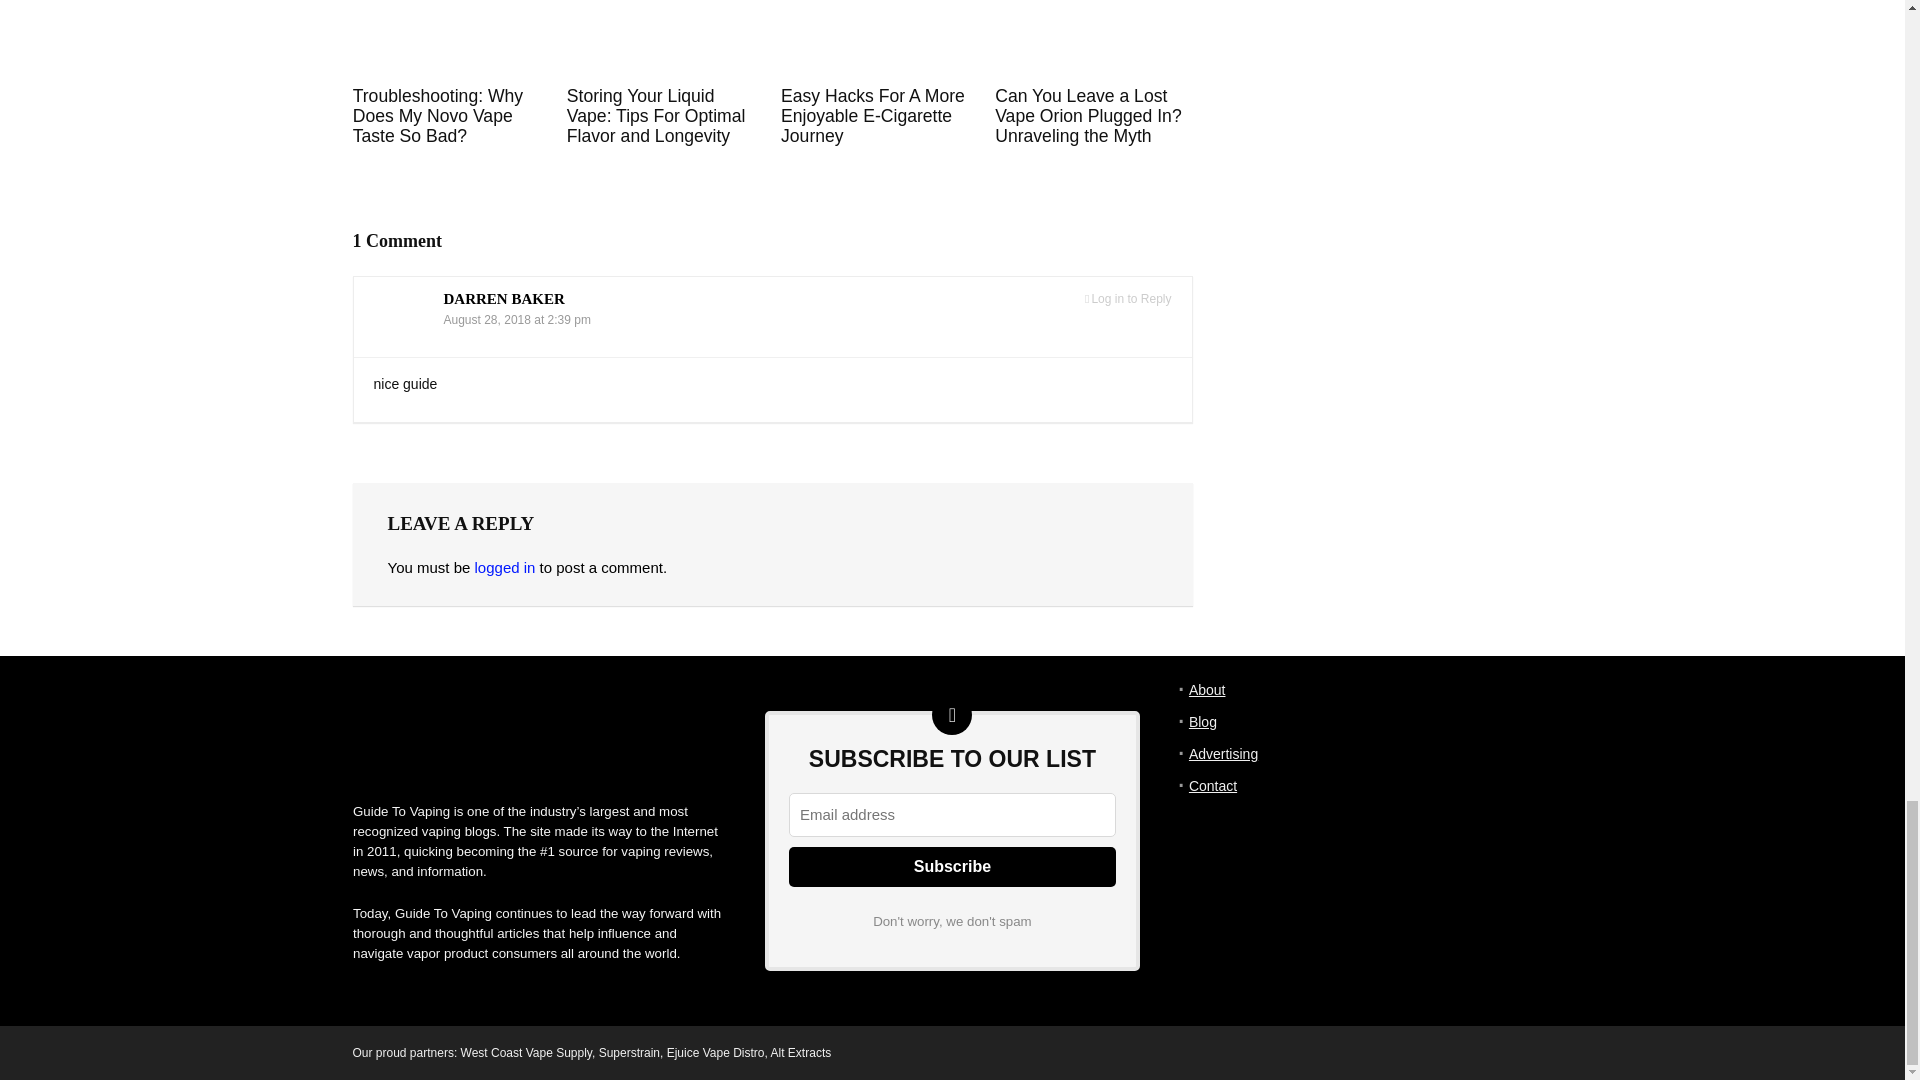  I want to click on August 28, 2018 at 2:39 pm, so click(517, 320).